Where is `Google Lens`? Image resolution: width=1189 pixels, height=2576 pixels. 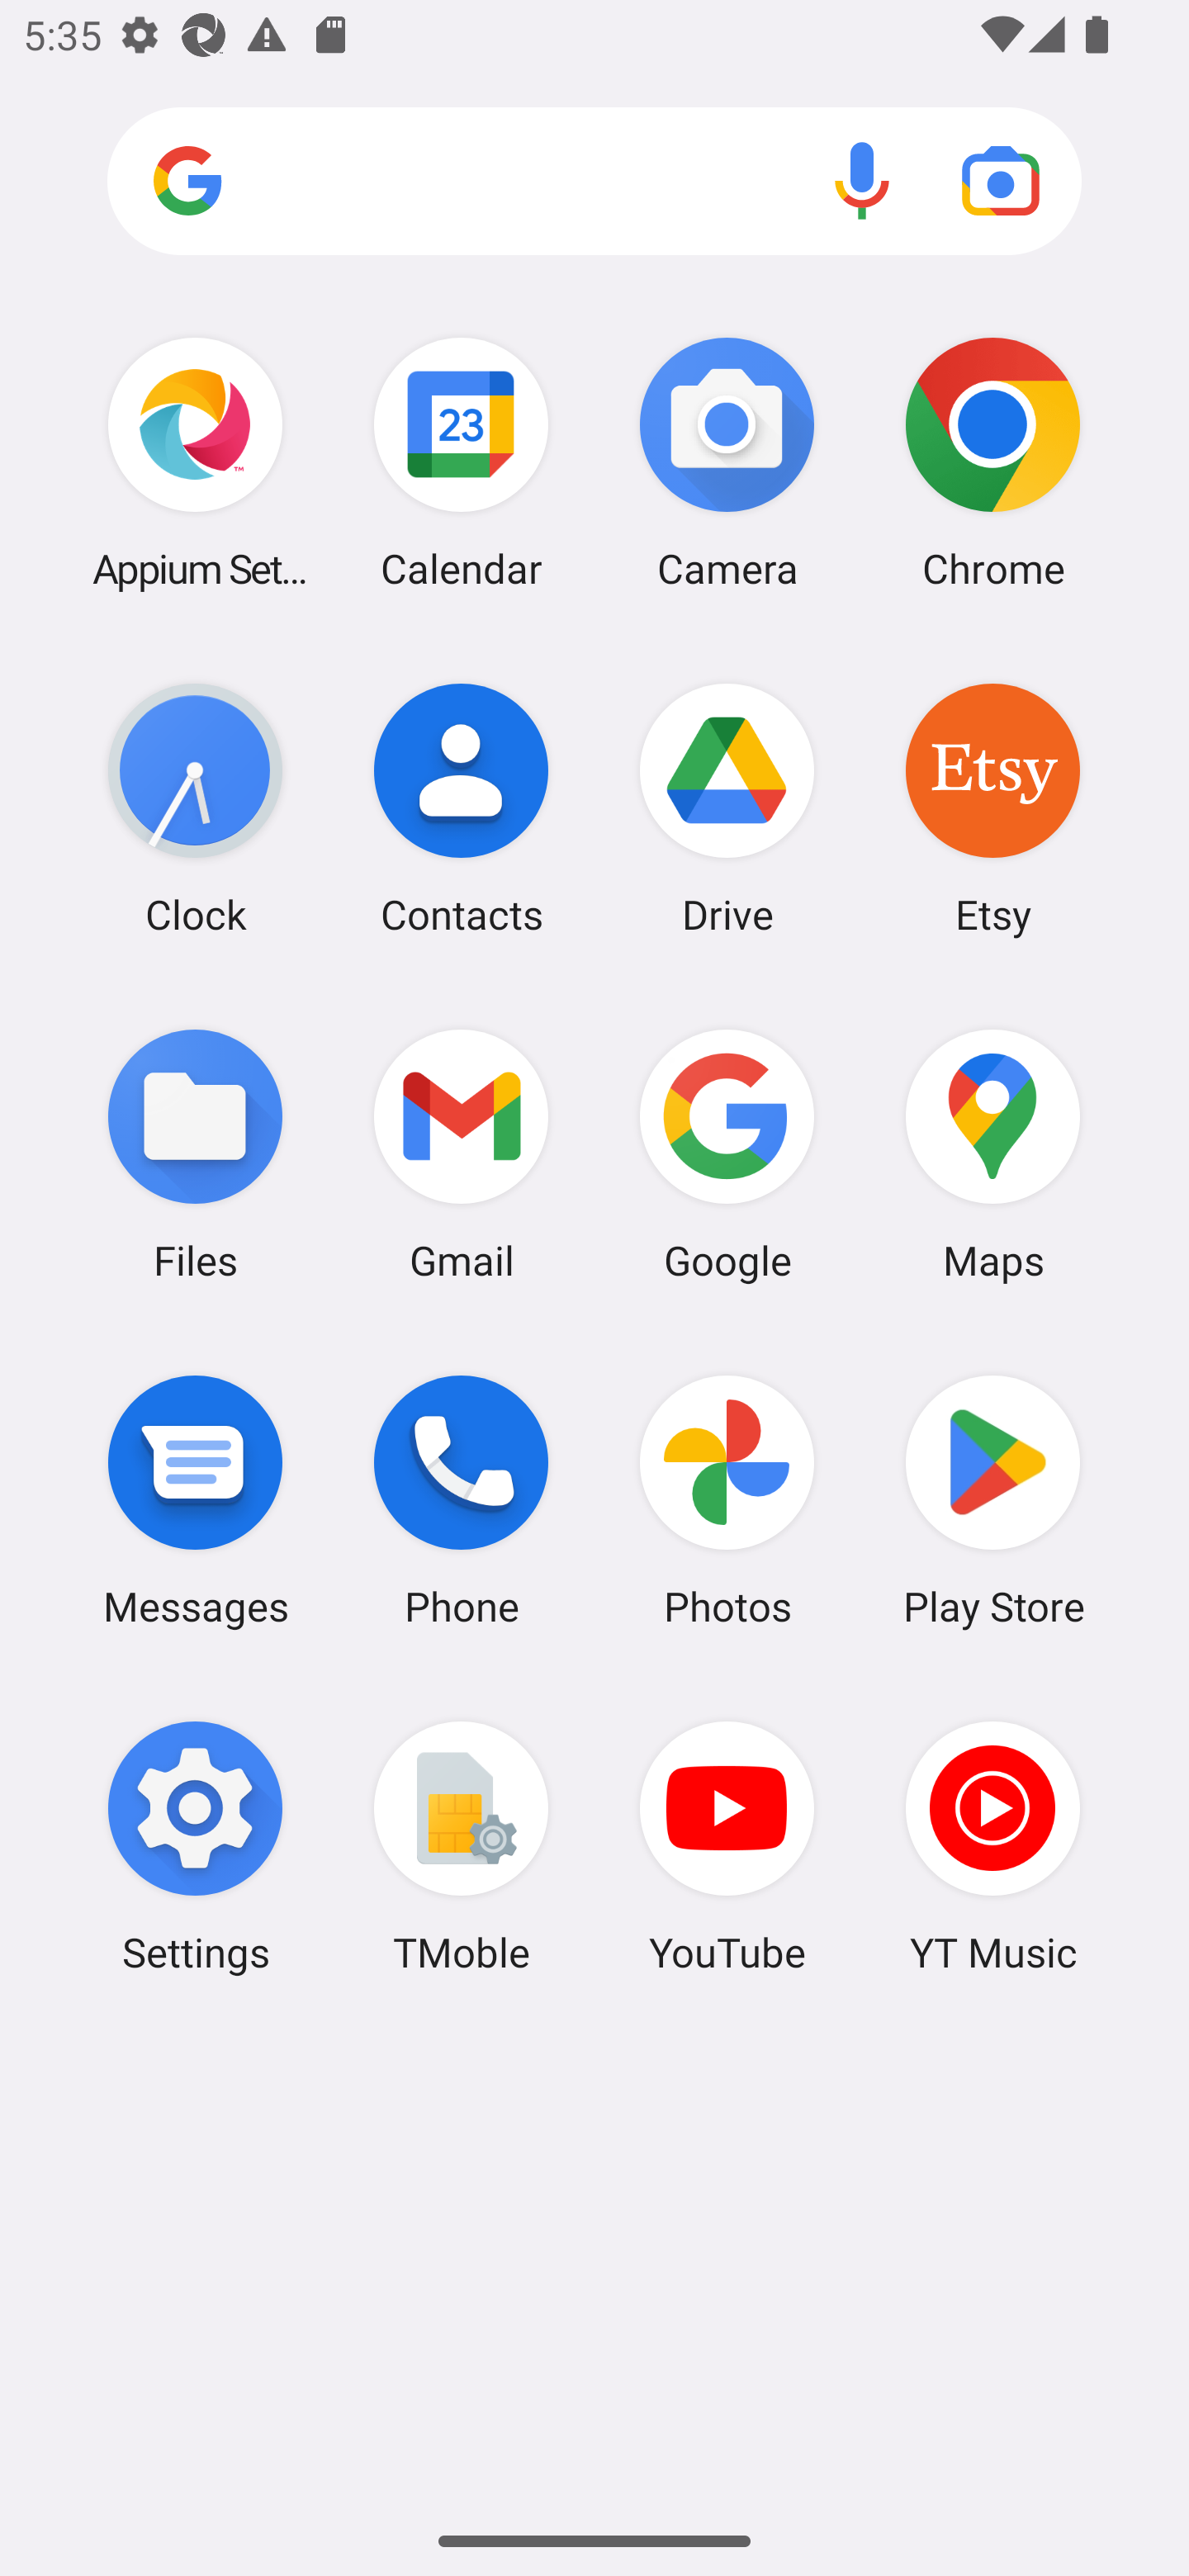 Google Lens is located at coordinates (1001, 180).